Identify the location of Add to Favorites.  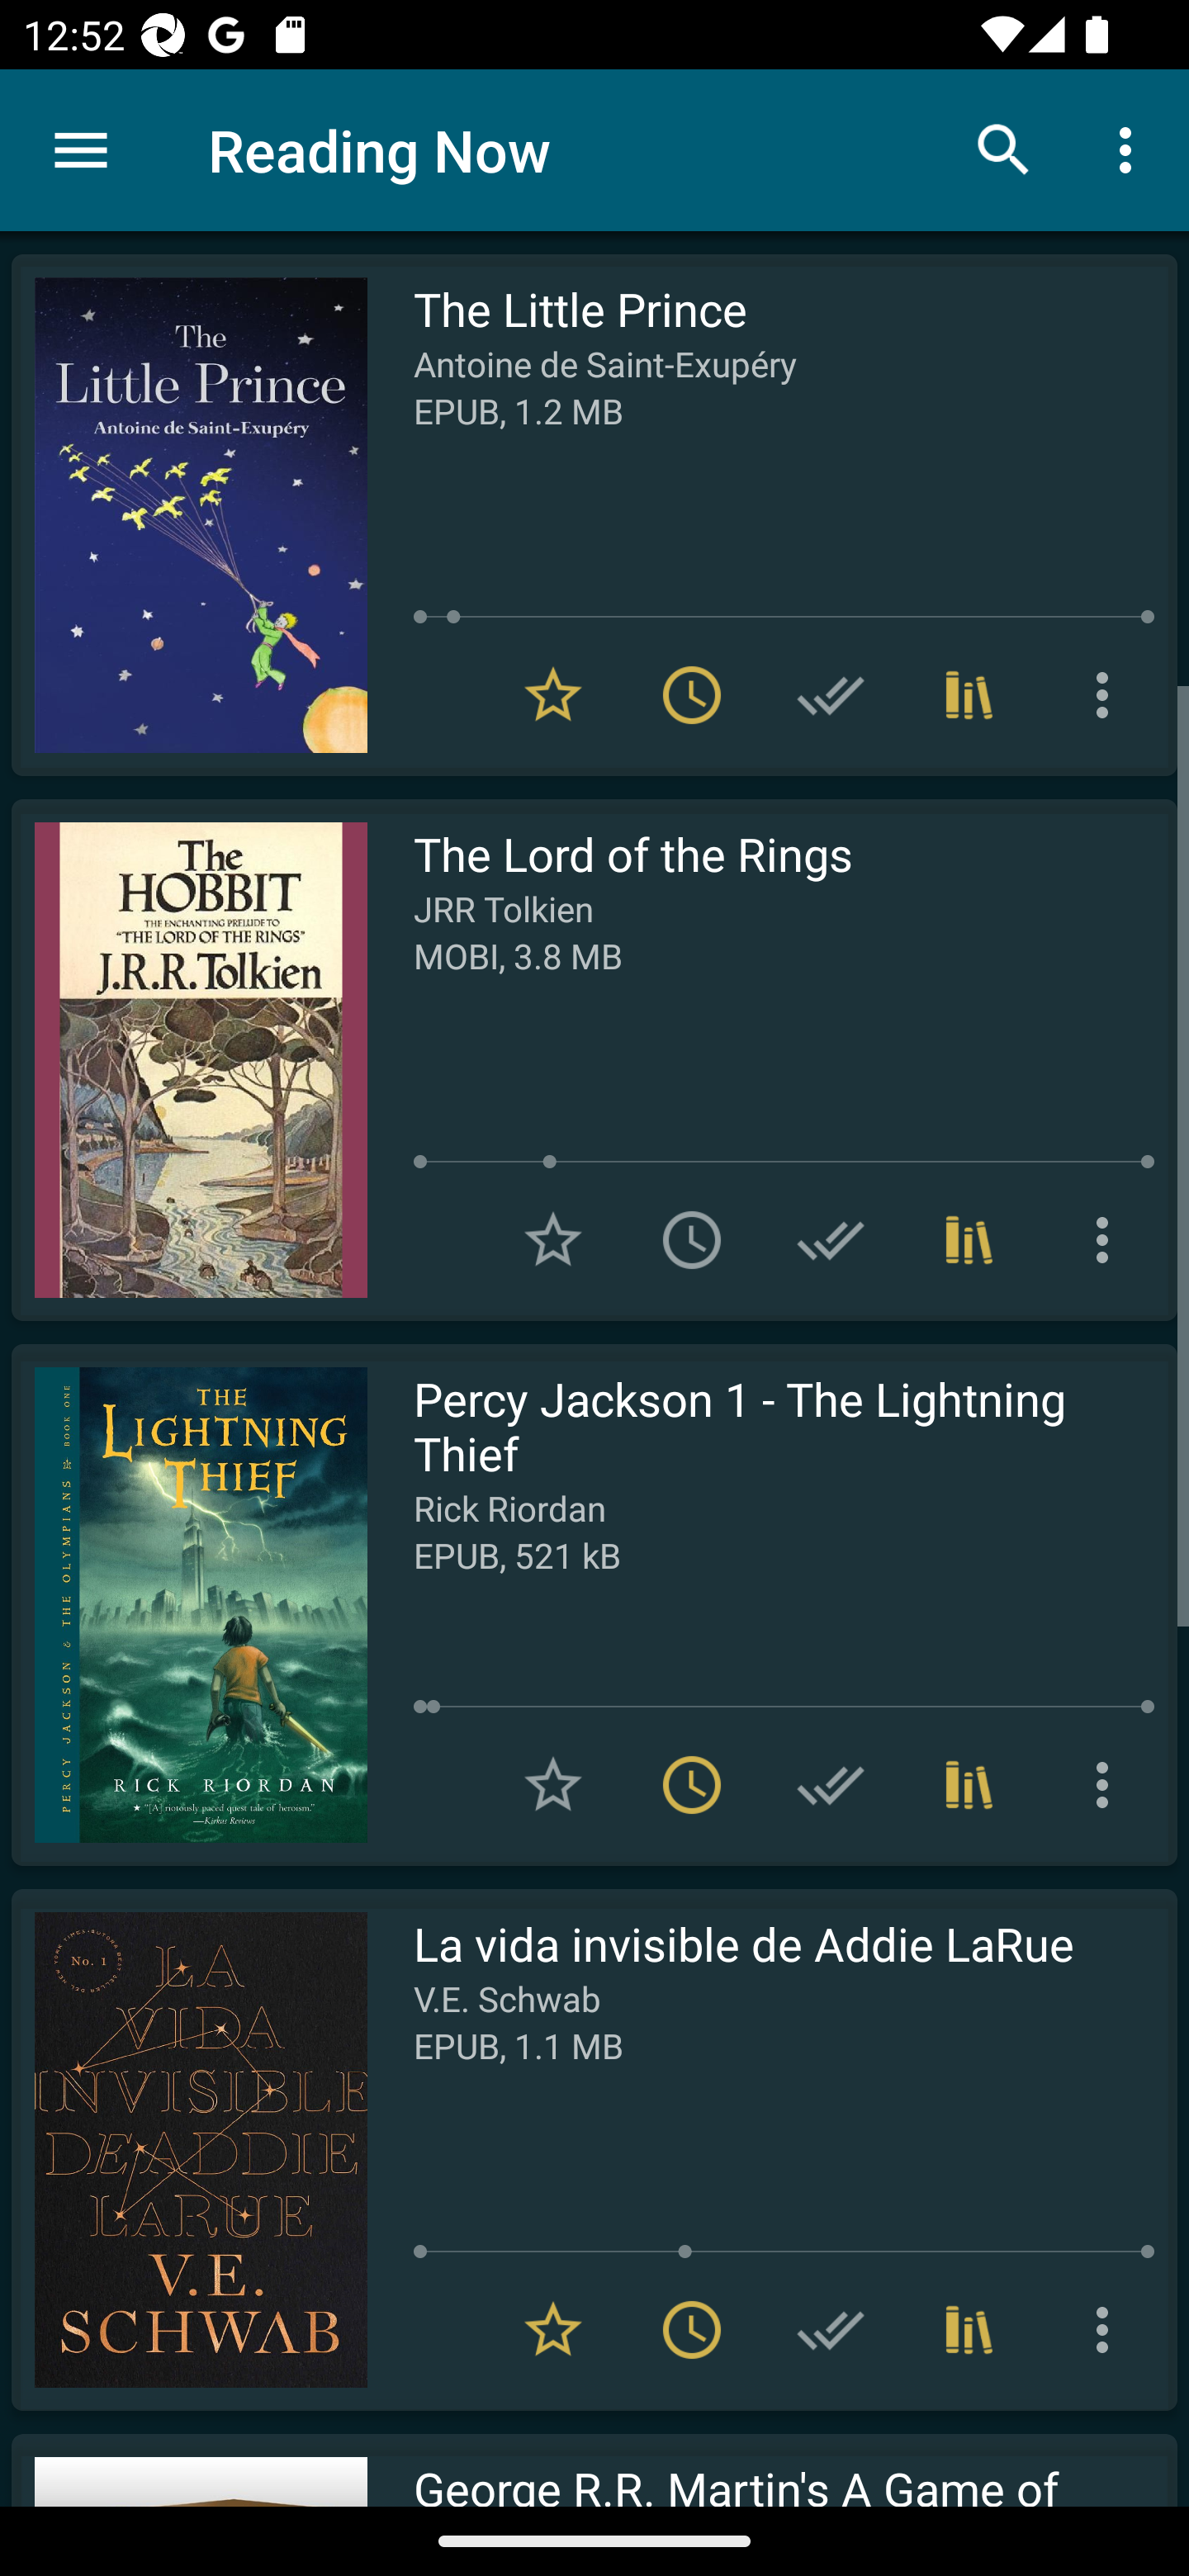
(553, 1238).